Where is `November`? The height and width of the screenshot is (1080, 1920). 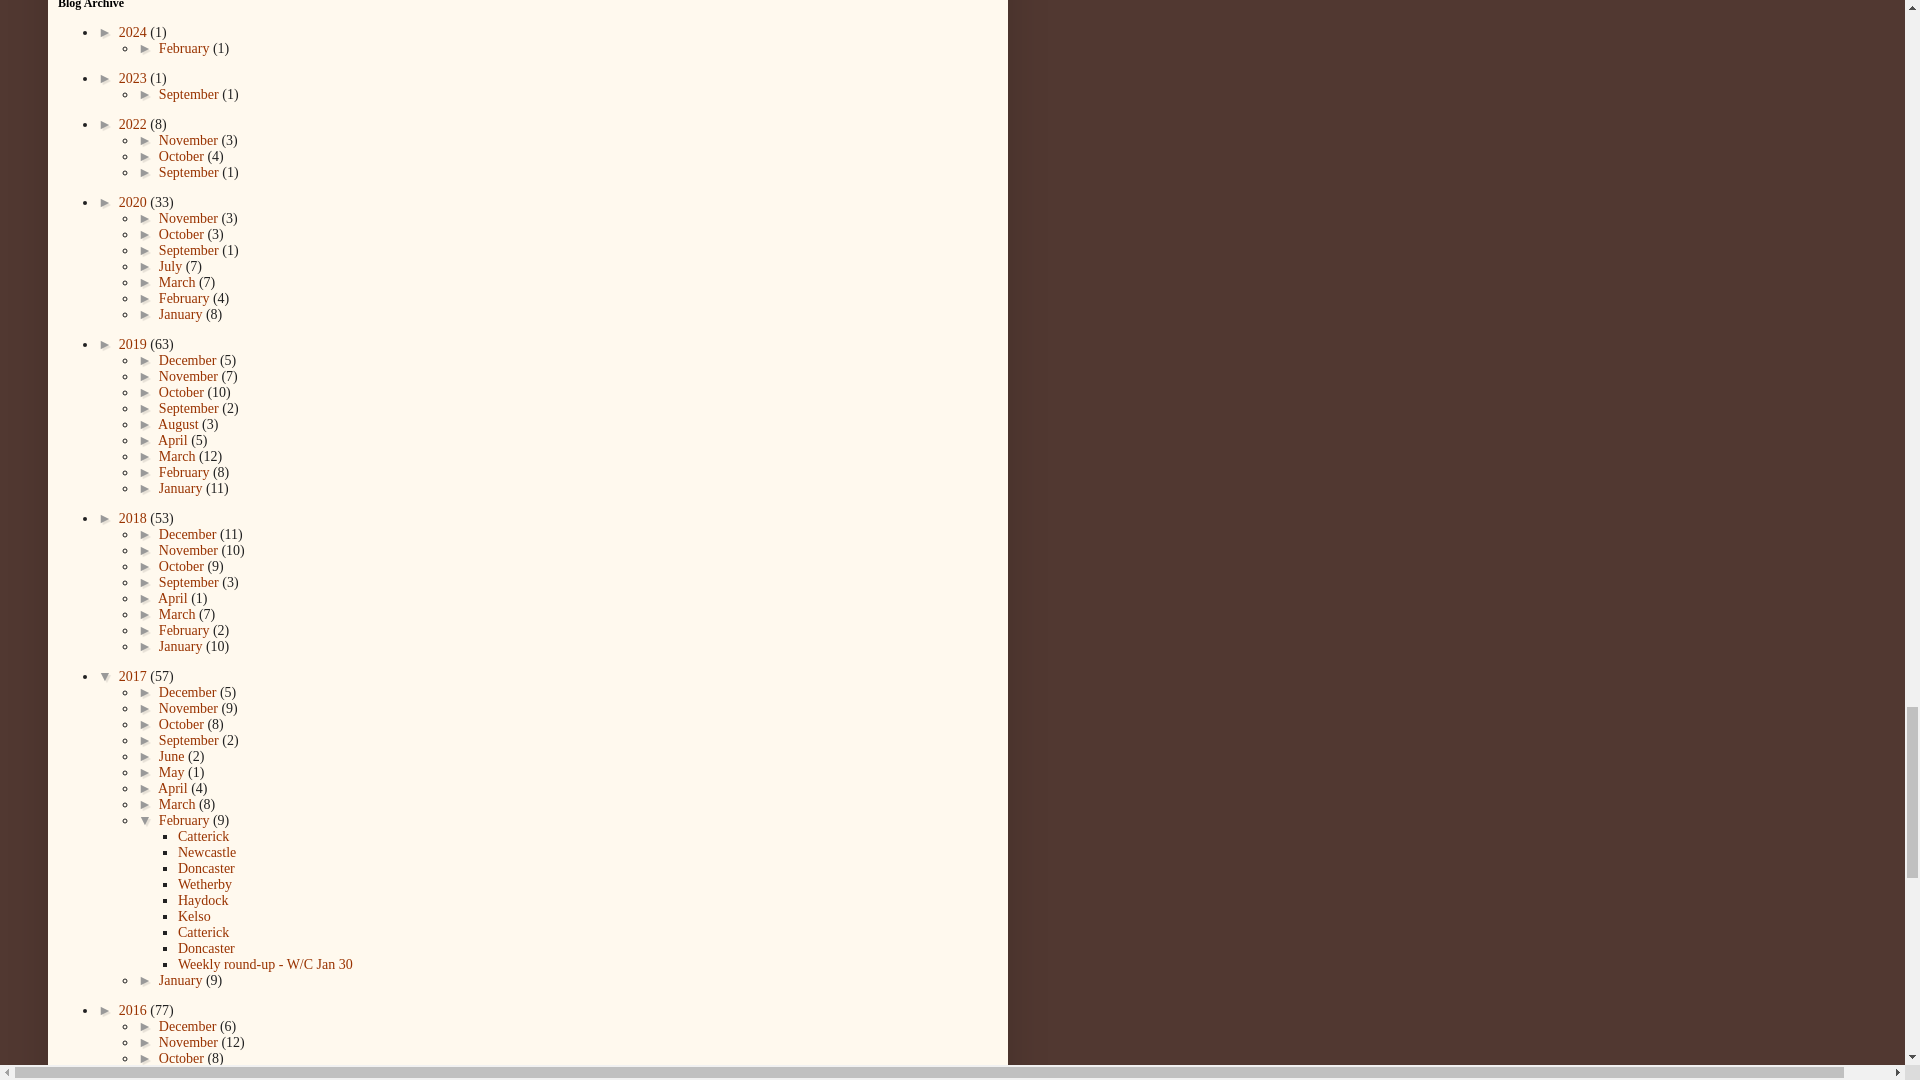 November is located at coordinates (190, 218).